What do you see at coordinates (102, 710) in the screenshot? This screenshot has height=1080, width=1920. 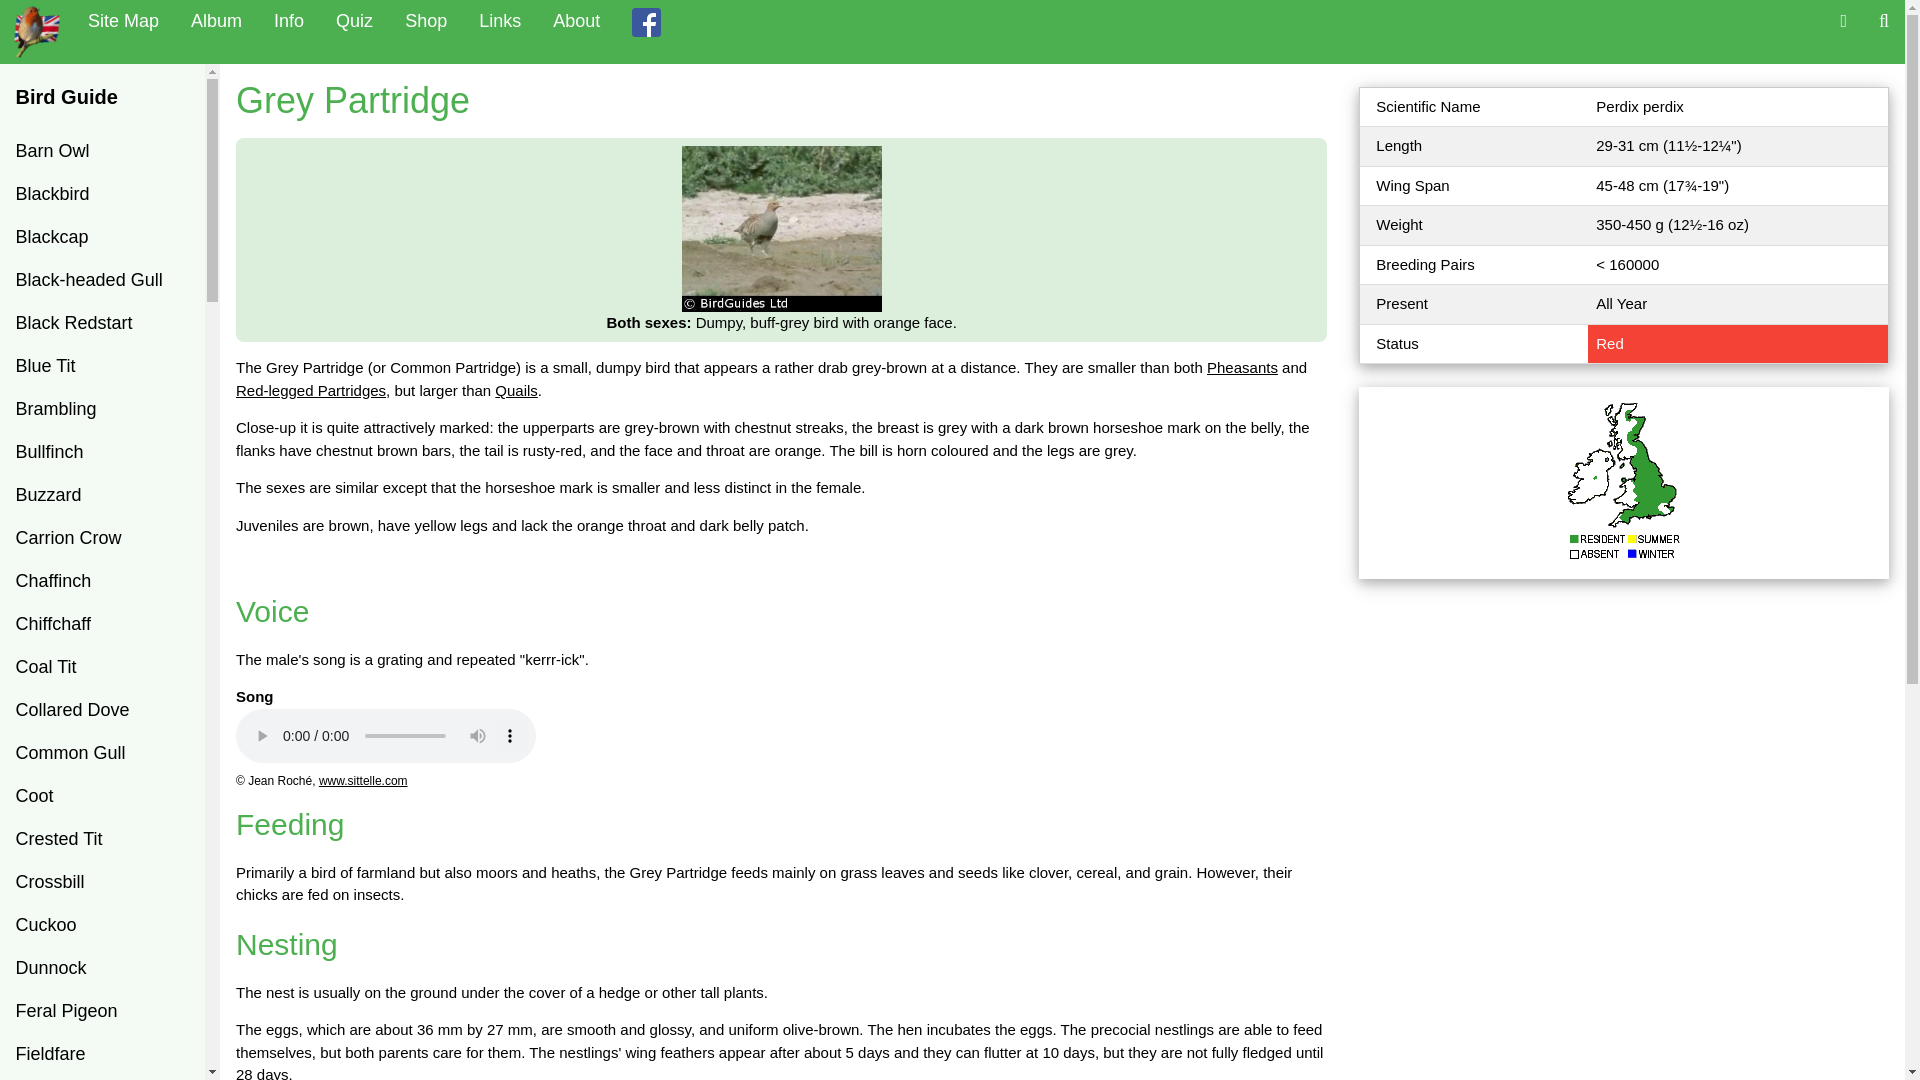 I see `Collared Dove` at bounding box center [102, 710].